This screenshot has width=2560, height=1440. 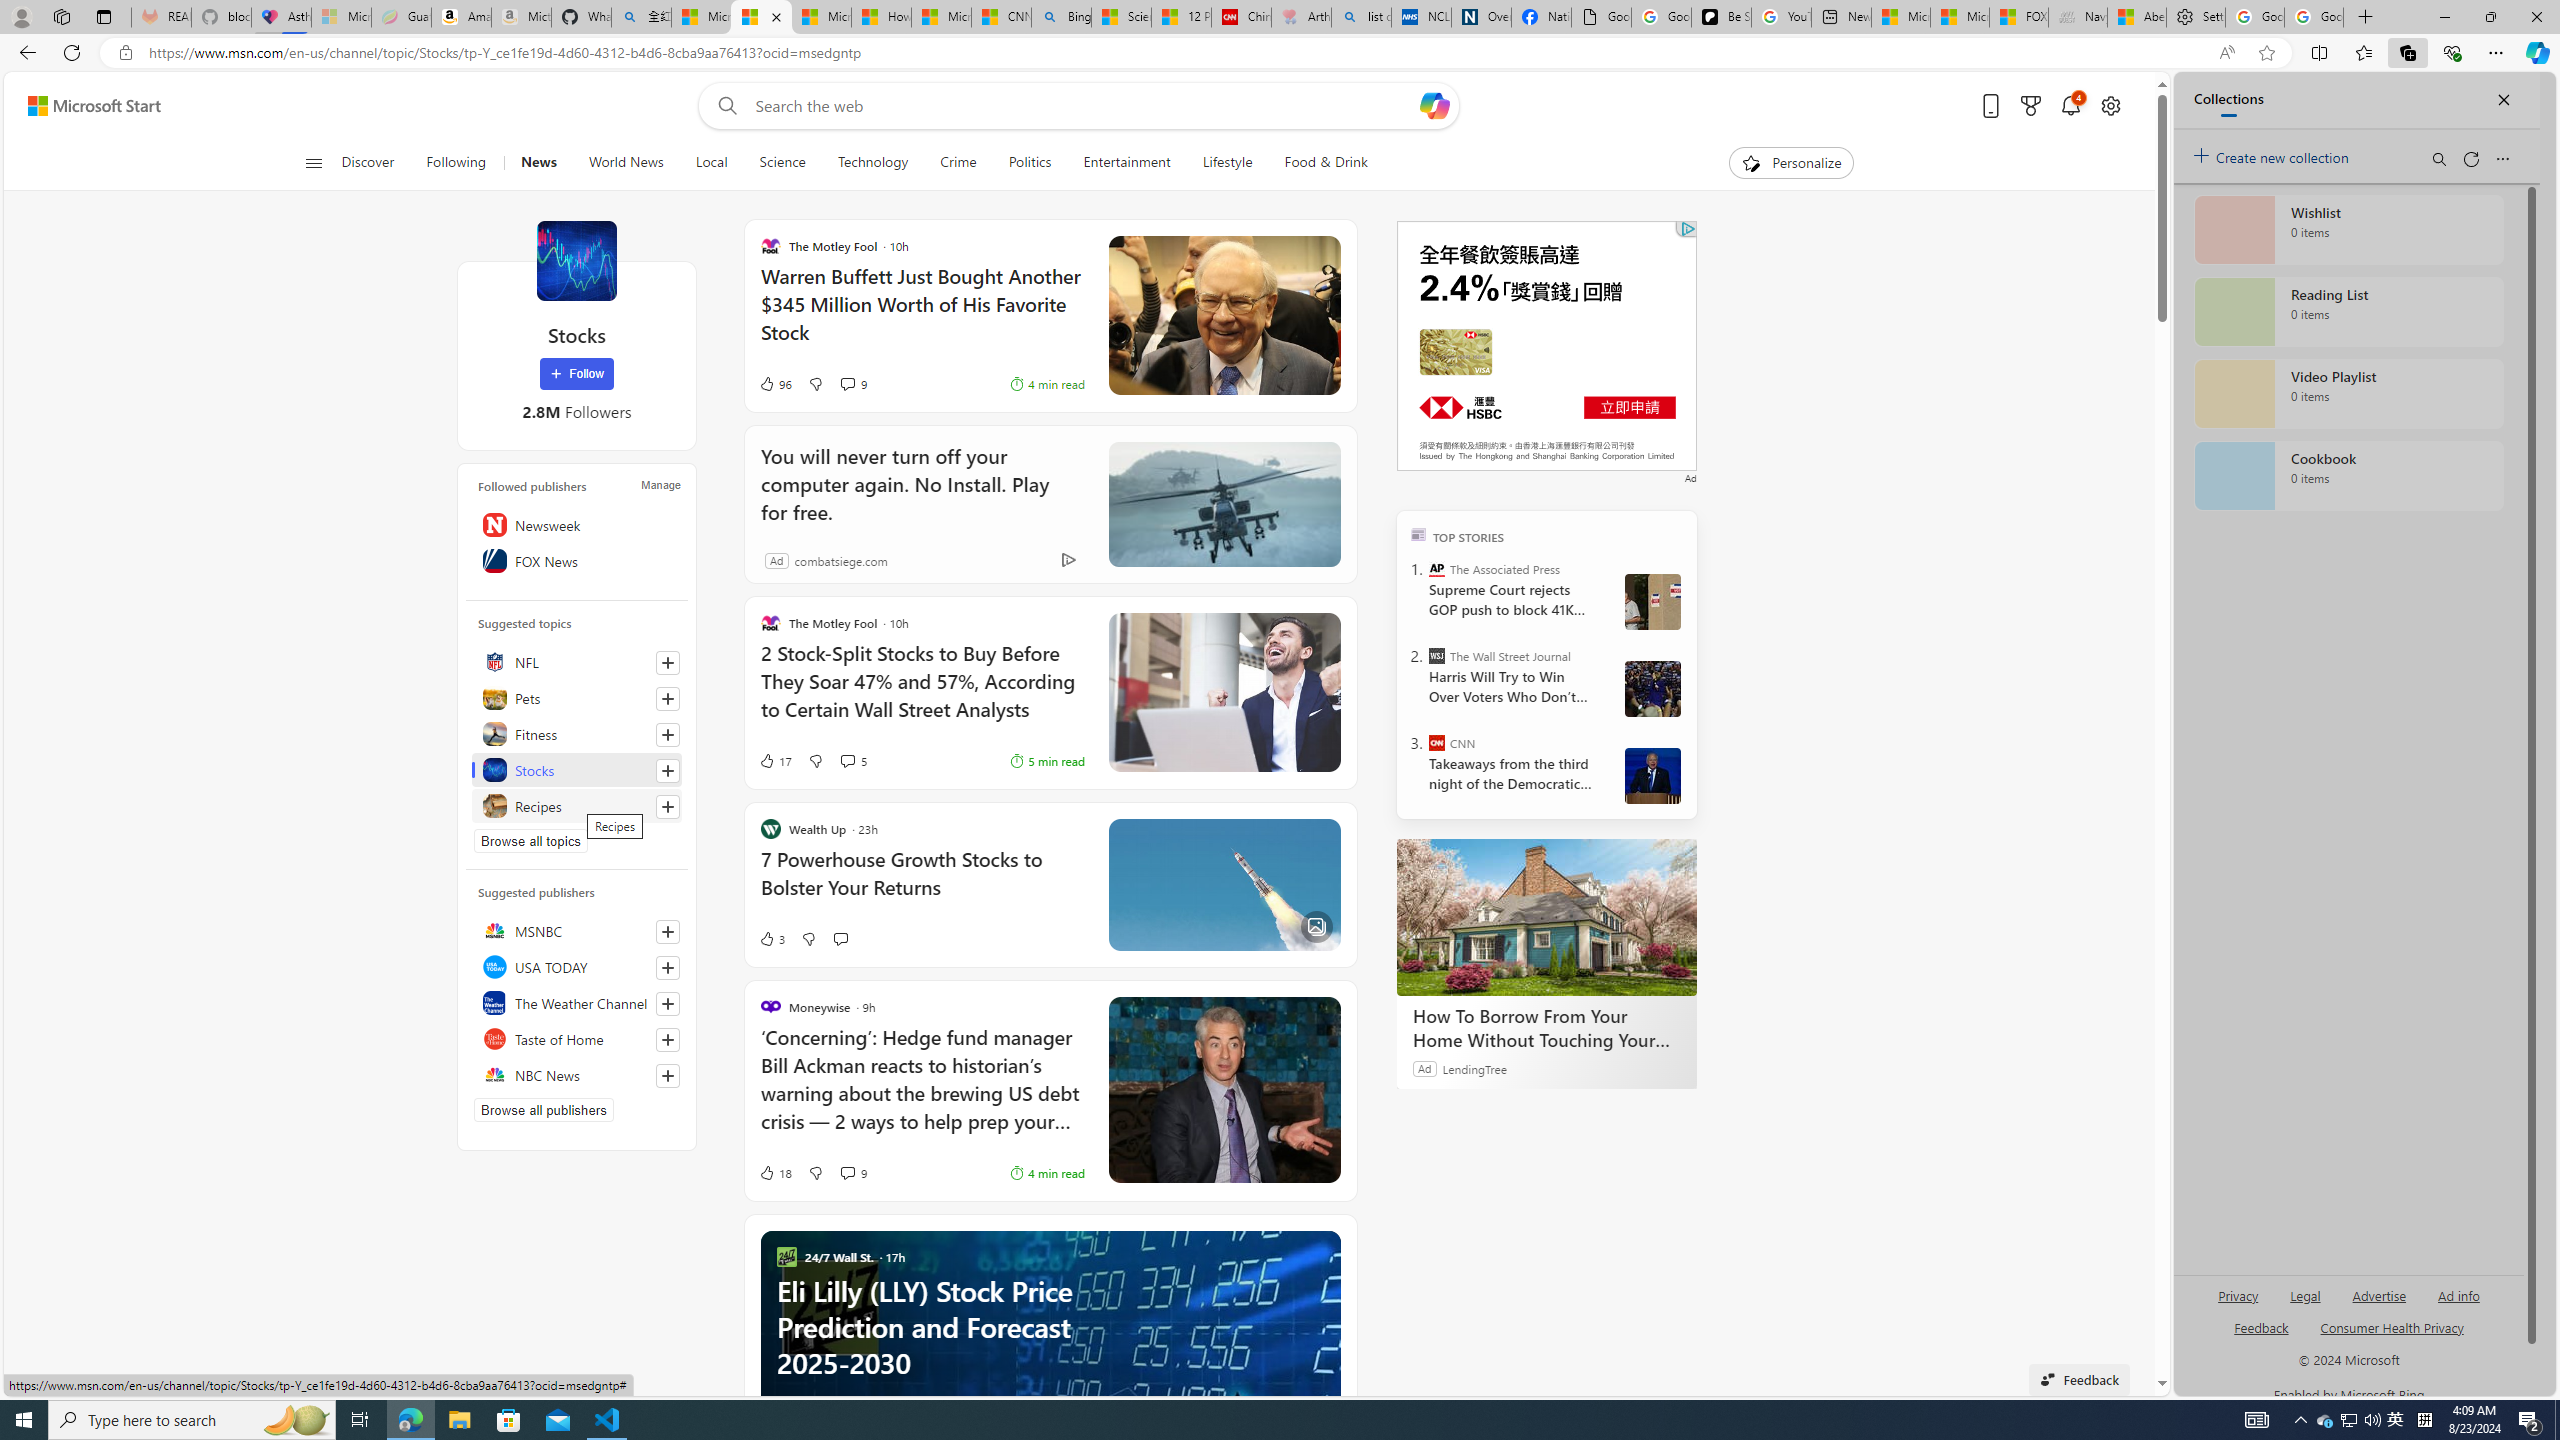 What do you see at coordinates (1436, 569) in the screenshot?
I see `The Associated Press` at bounding box center [1436, 569].